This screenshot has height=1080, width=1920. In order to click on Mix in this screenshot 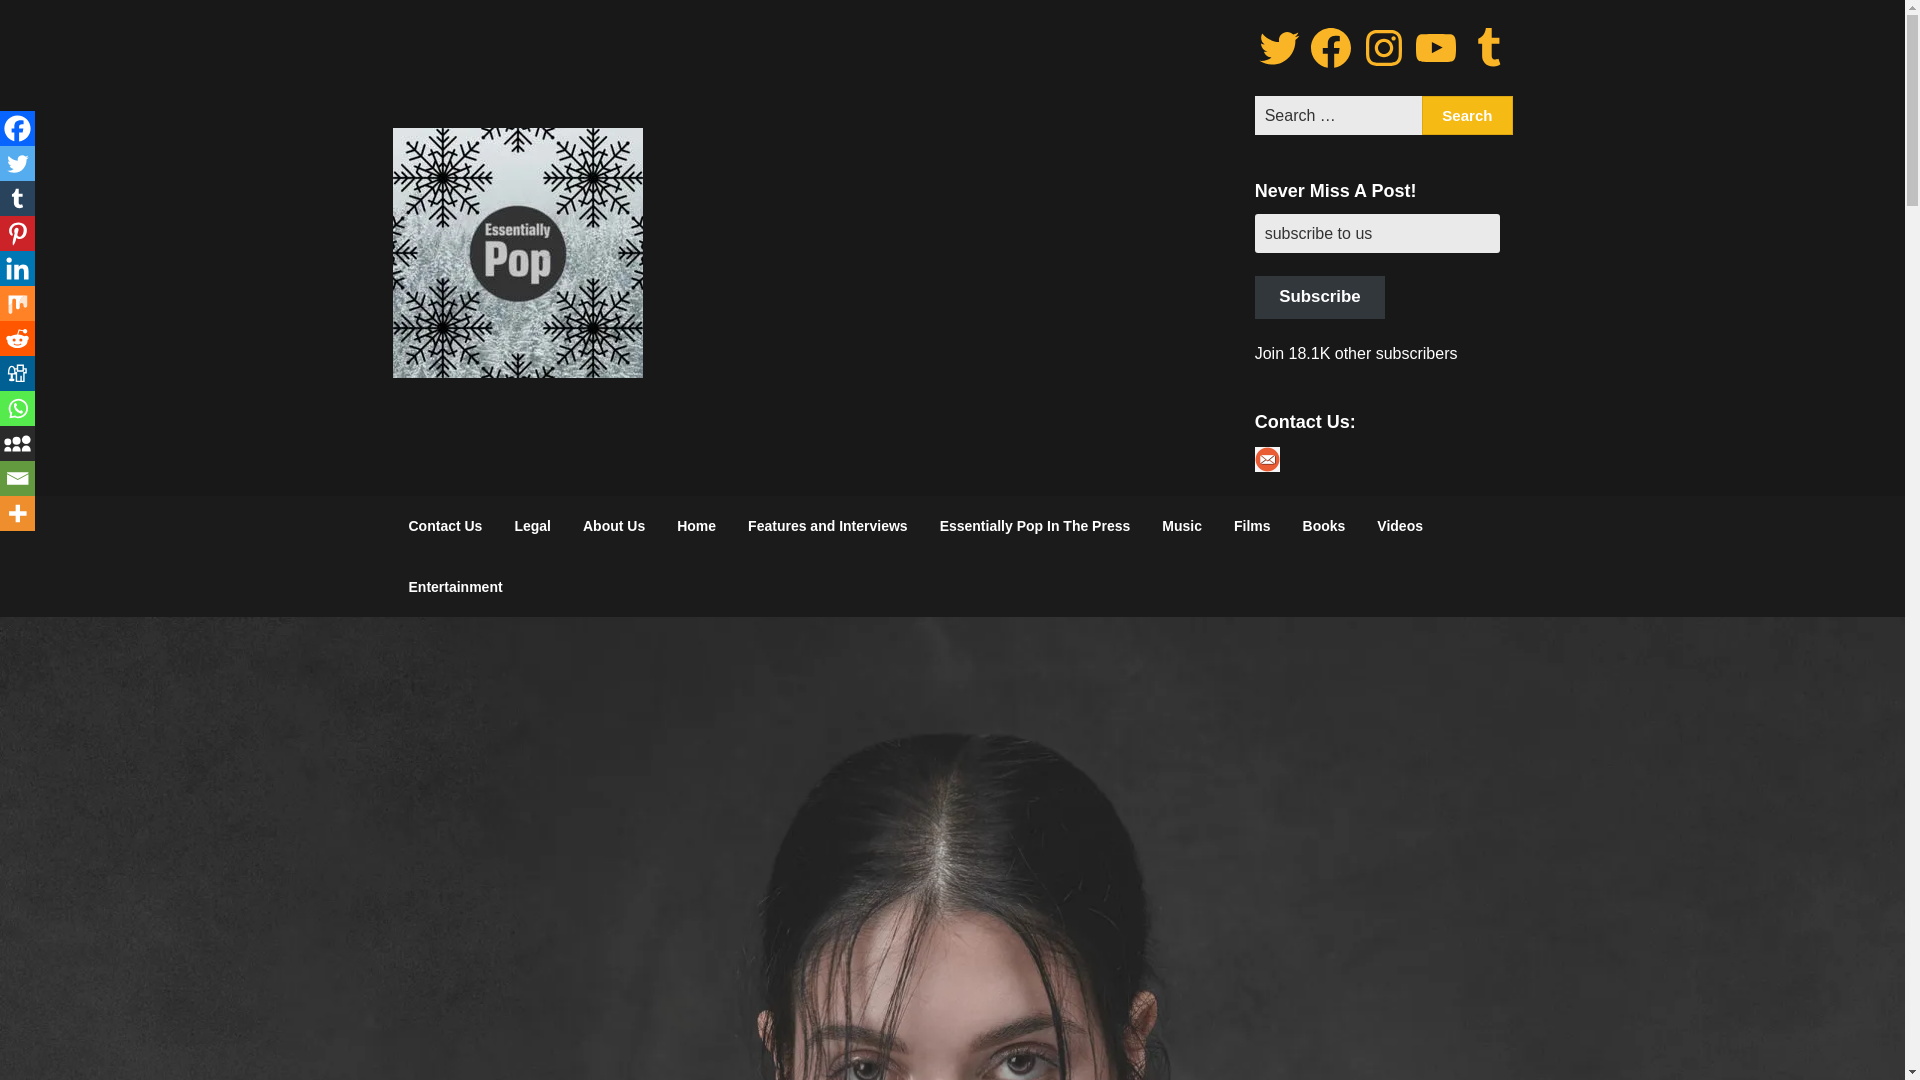, I will do `click(17, 303)`.